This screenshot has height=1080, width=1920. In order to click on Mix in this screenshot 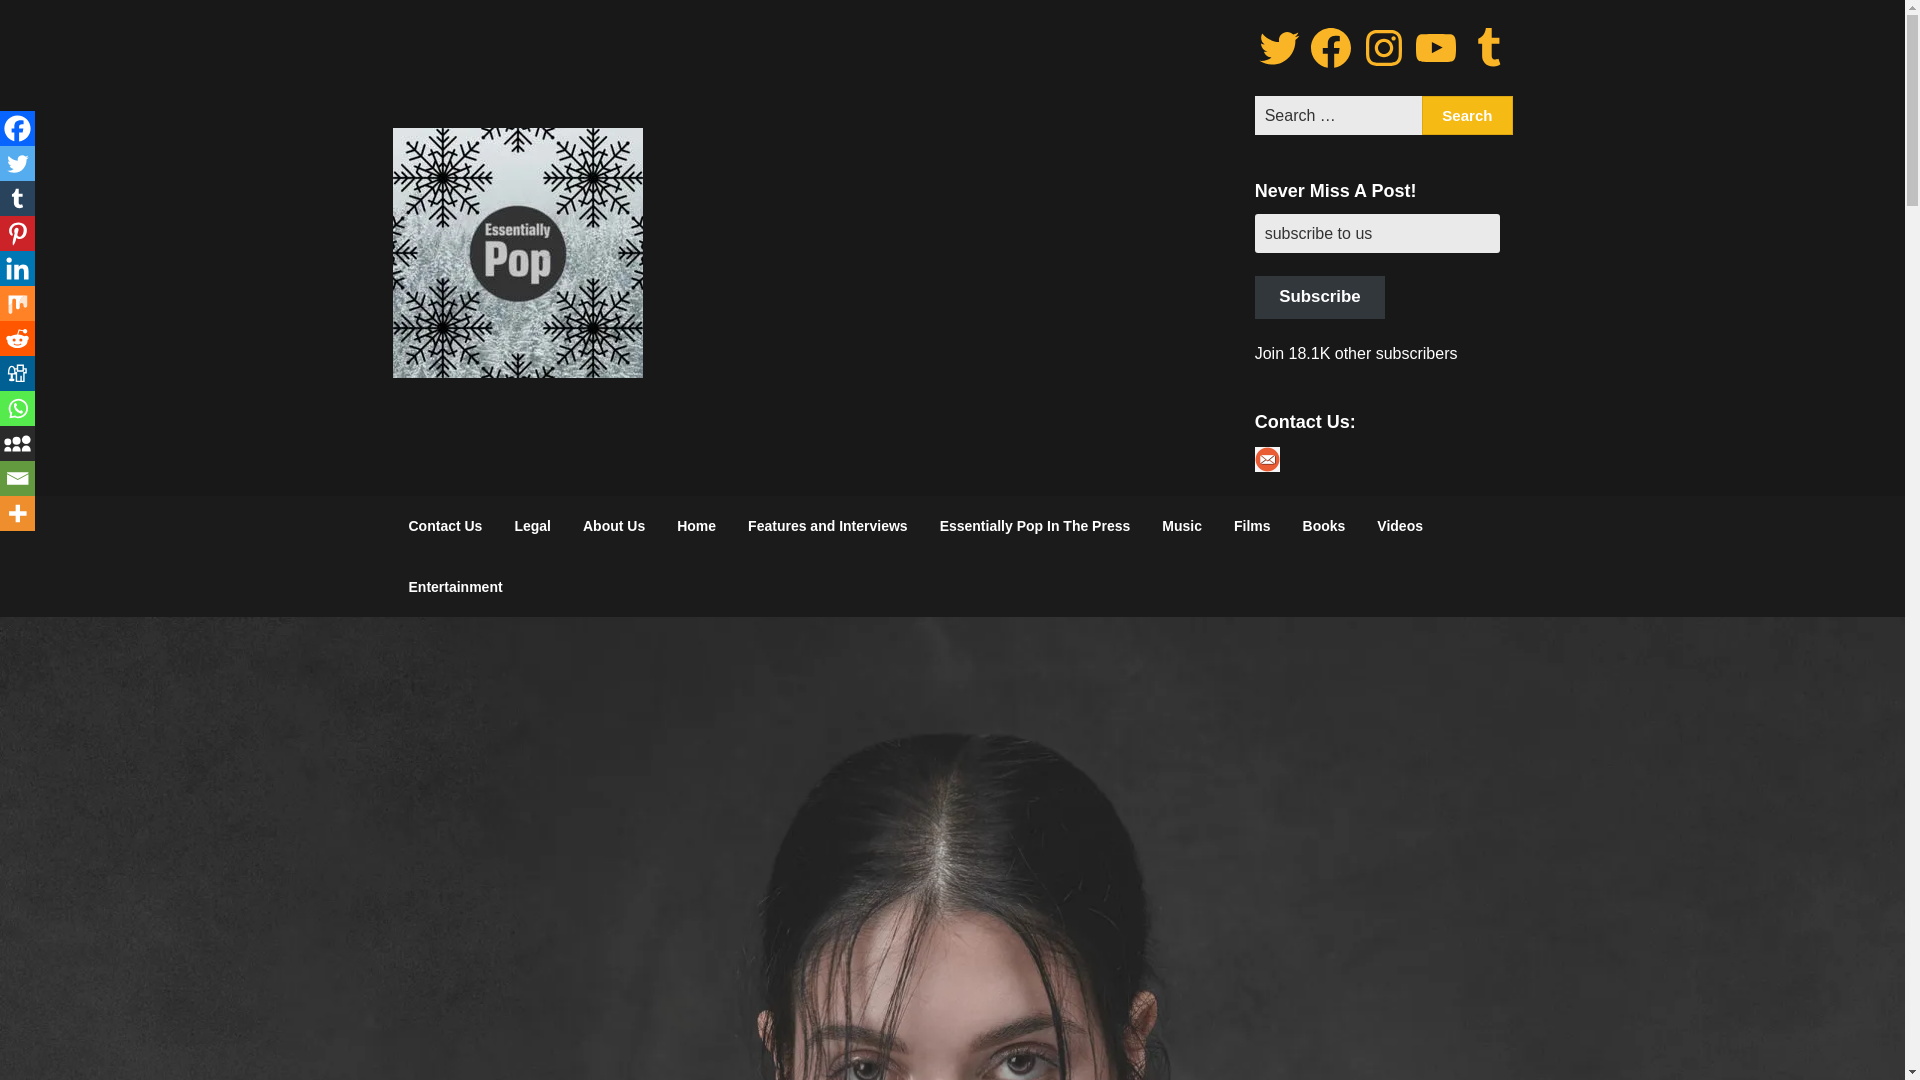, I will do `click(17, 303)`.